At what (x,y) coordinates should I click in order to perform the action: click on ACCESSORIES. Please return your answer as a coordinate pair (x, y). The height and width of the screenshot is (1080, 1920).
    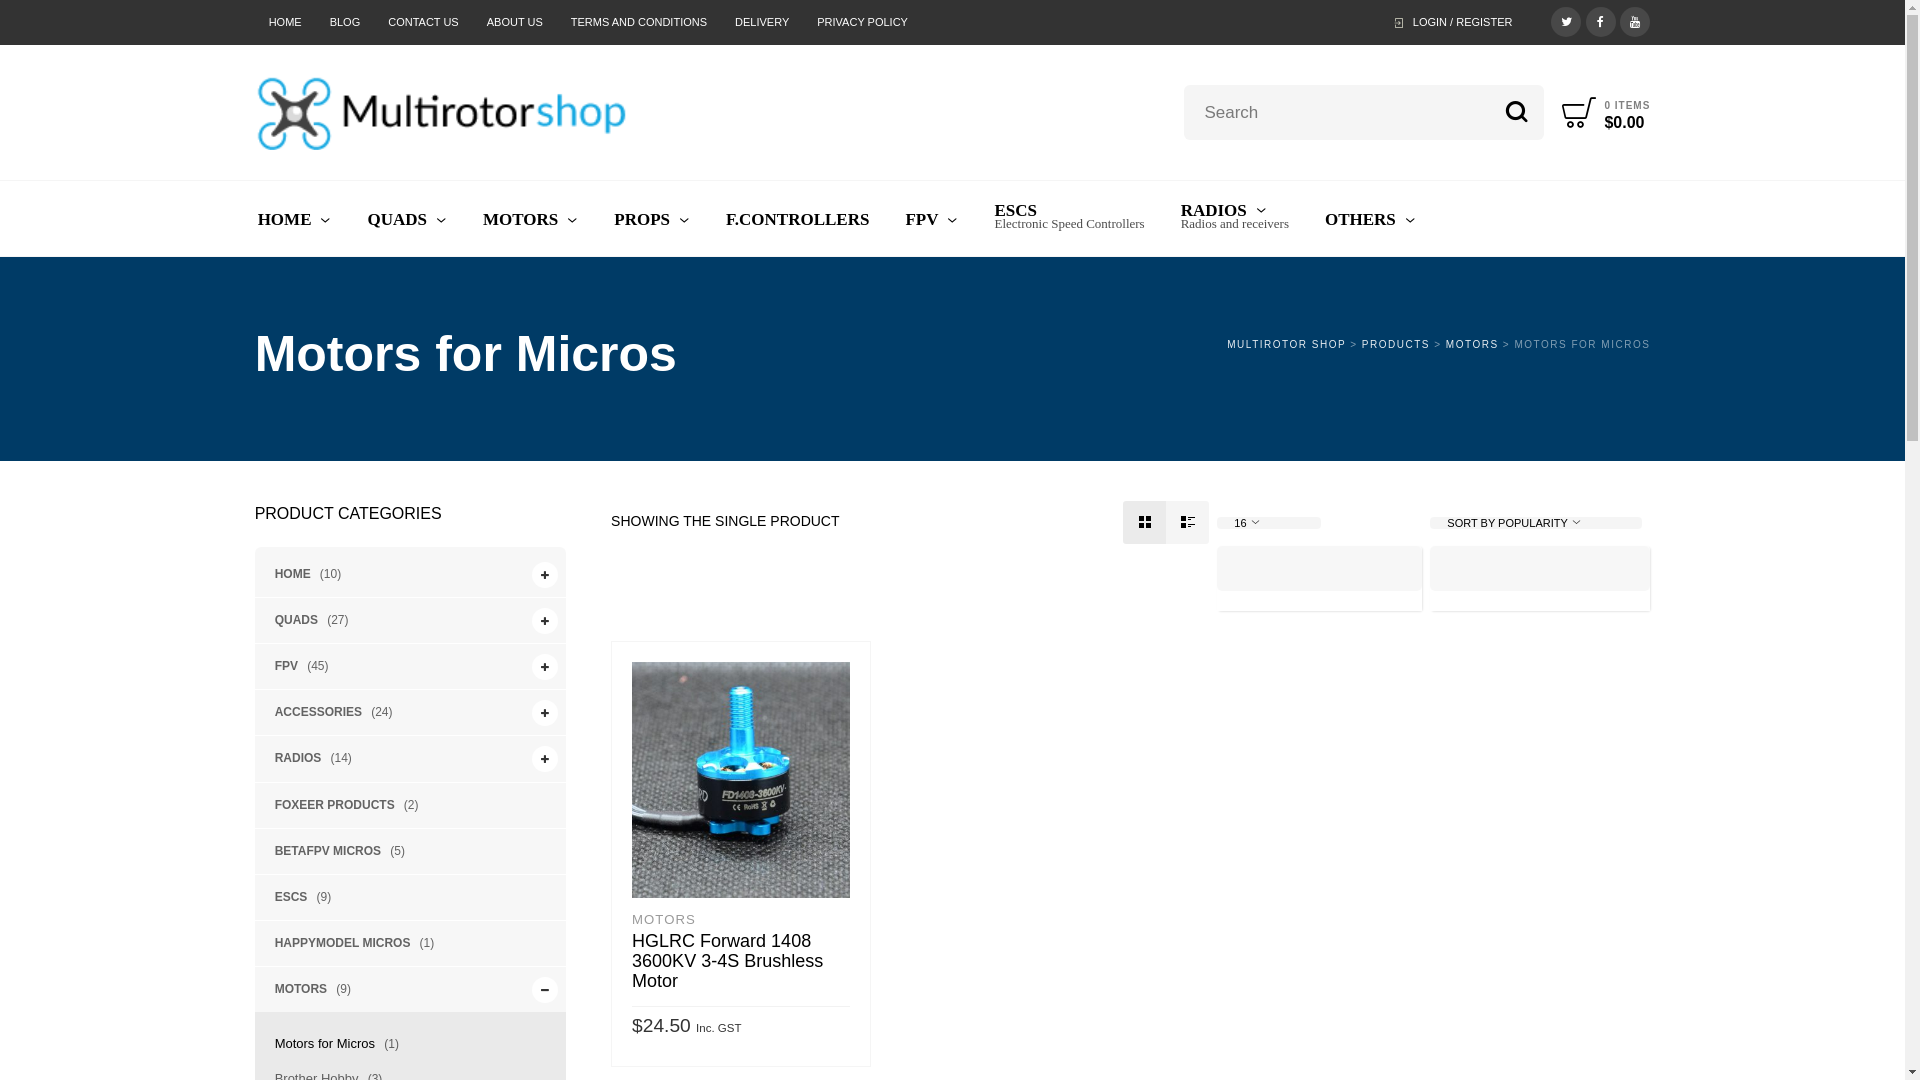
    Looking at the image, I should click on (311, 712).